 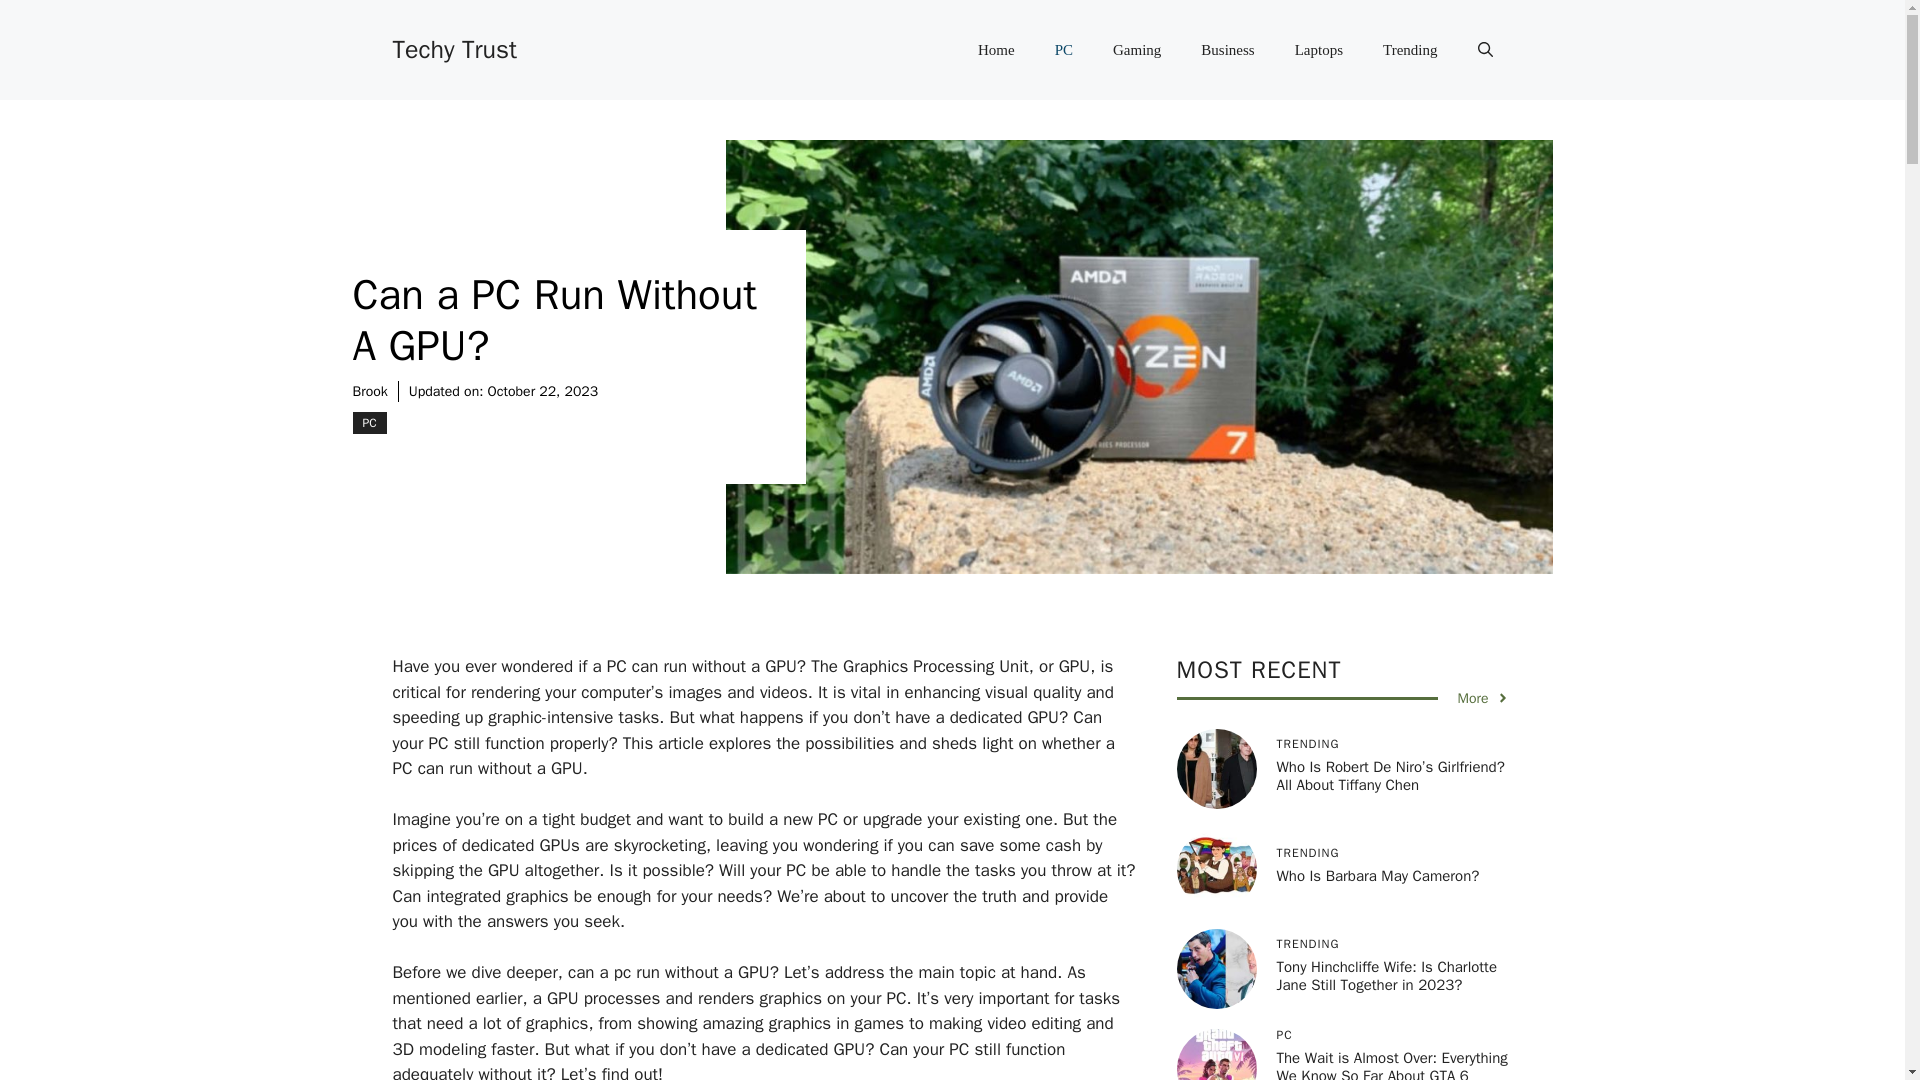 I want to click on Laptops, so click(x=1318, y=50).